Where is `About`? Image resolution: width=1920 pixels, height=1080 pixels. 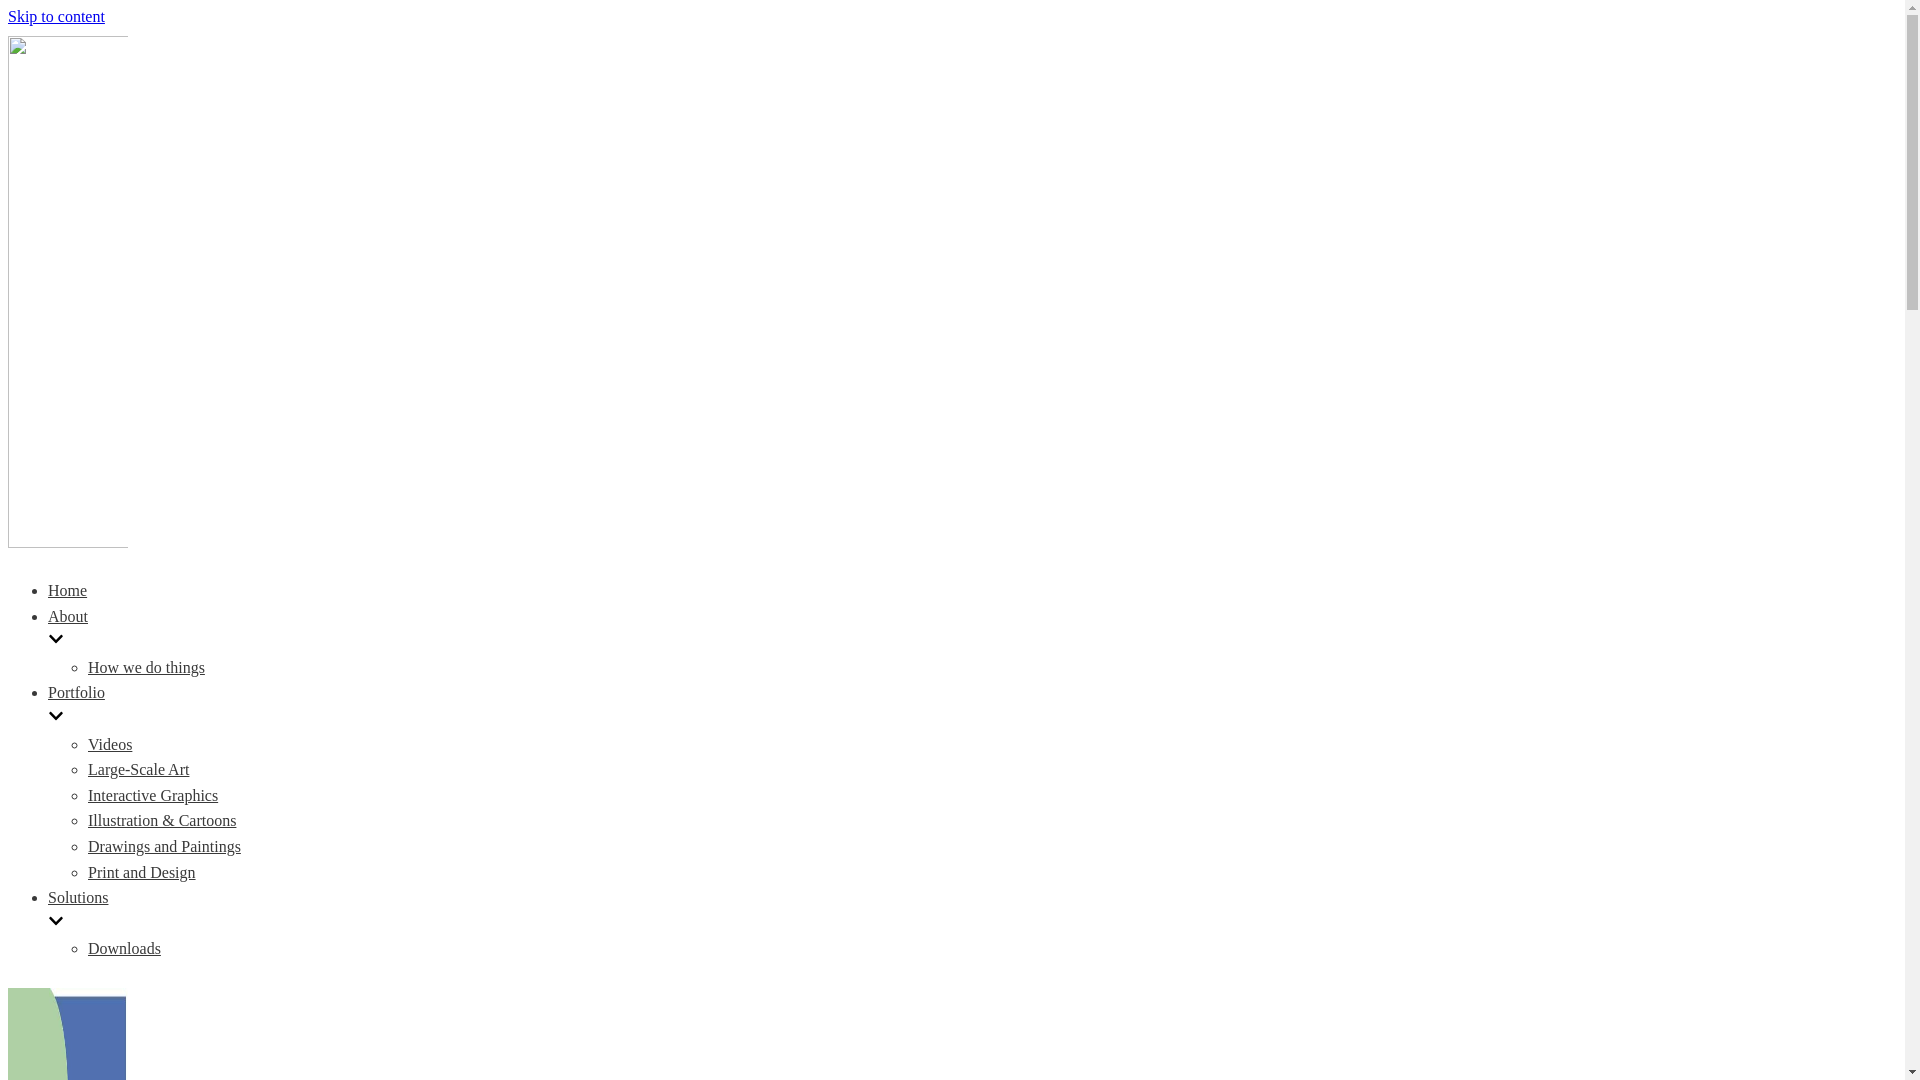
About is located at coordinates (603, 632).